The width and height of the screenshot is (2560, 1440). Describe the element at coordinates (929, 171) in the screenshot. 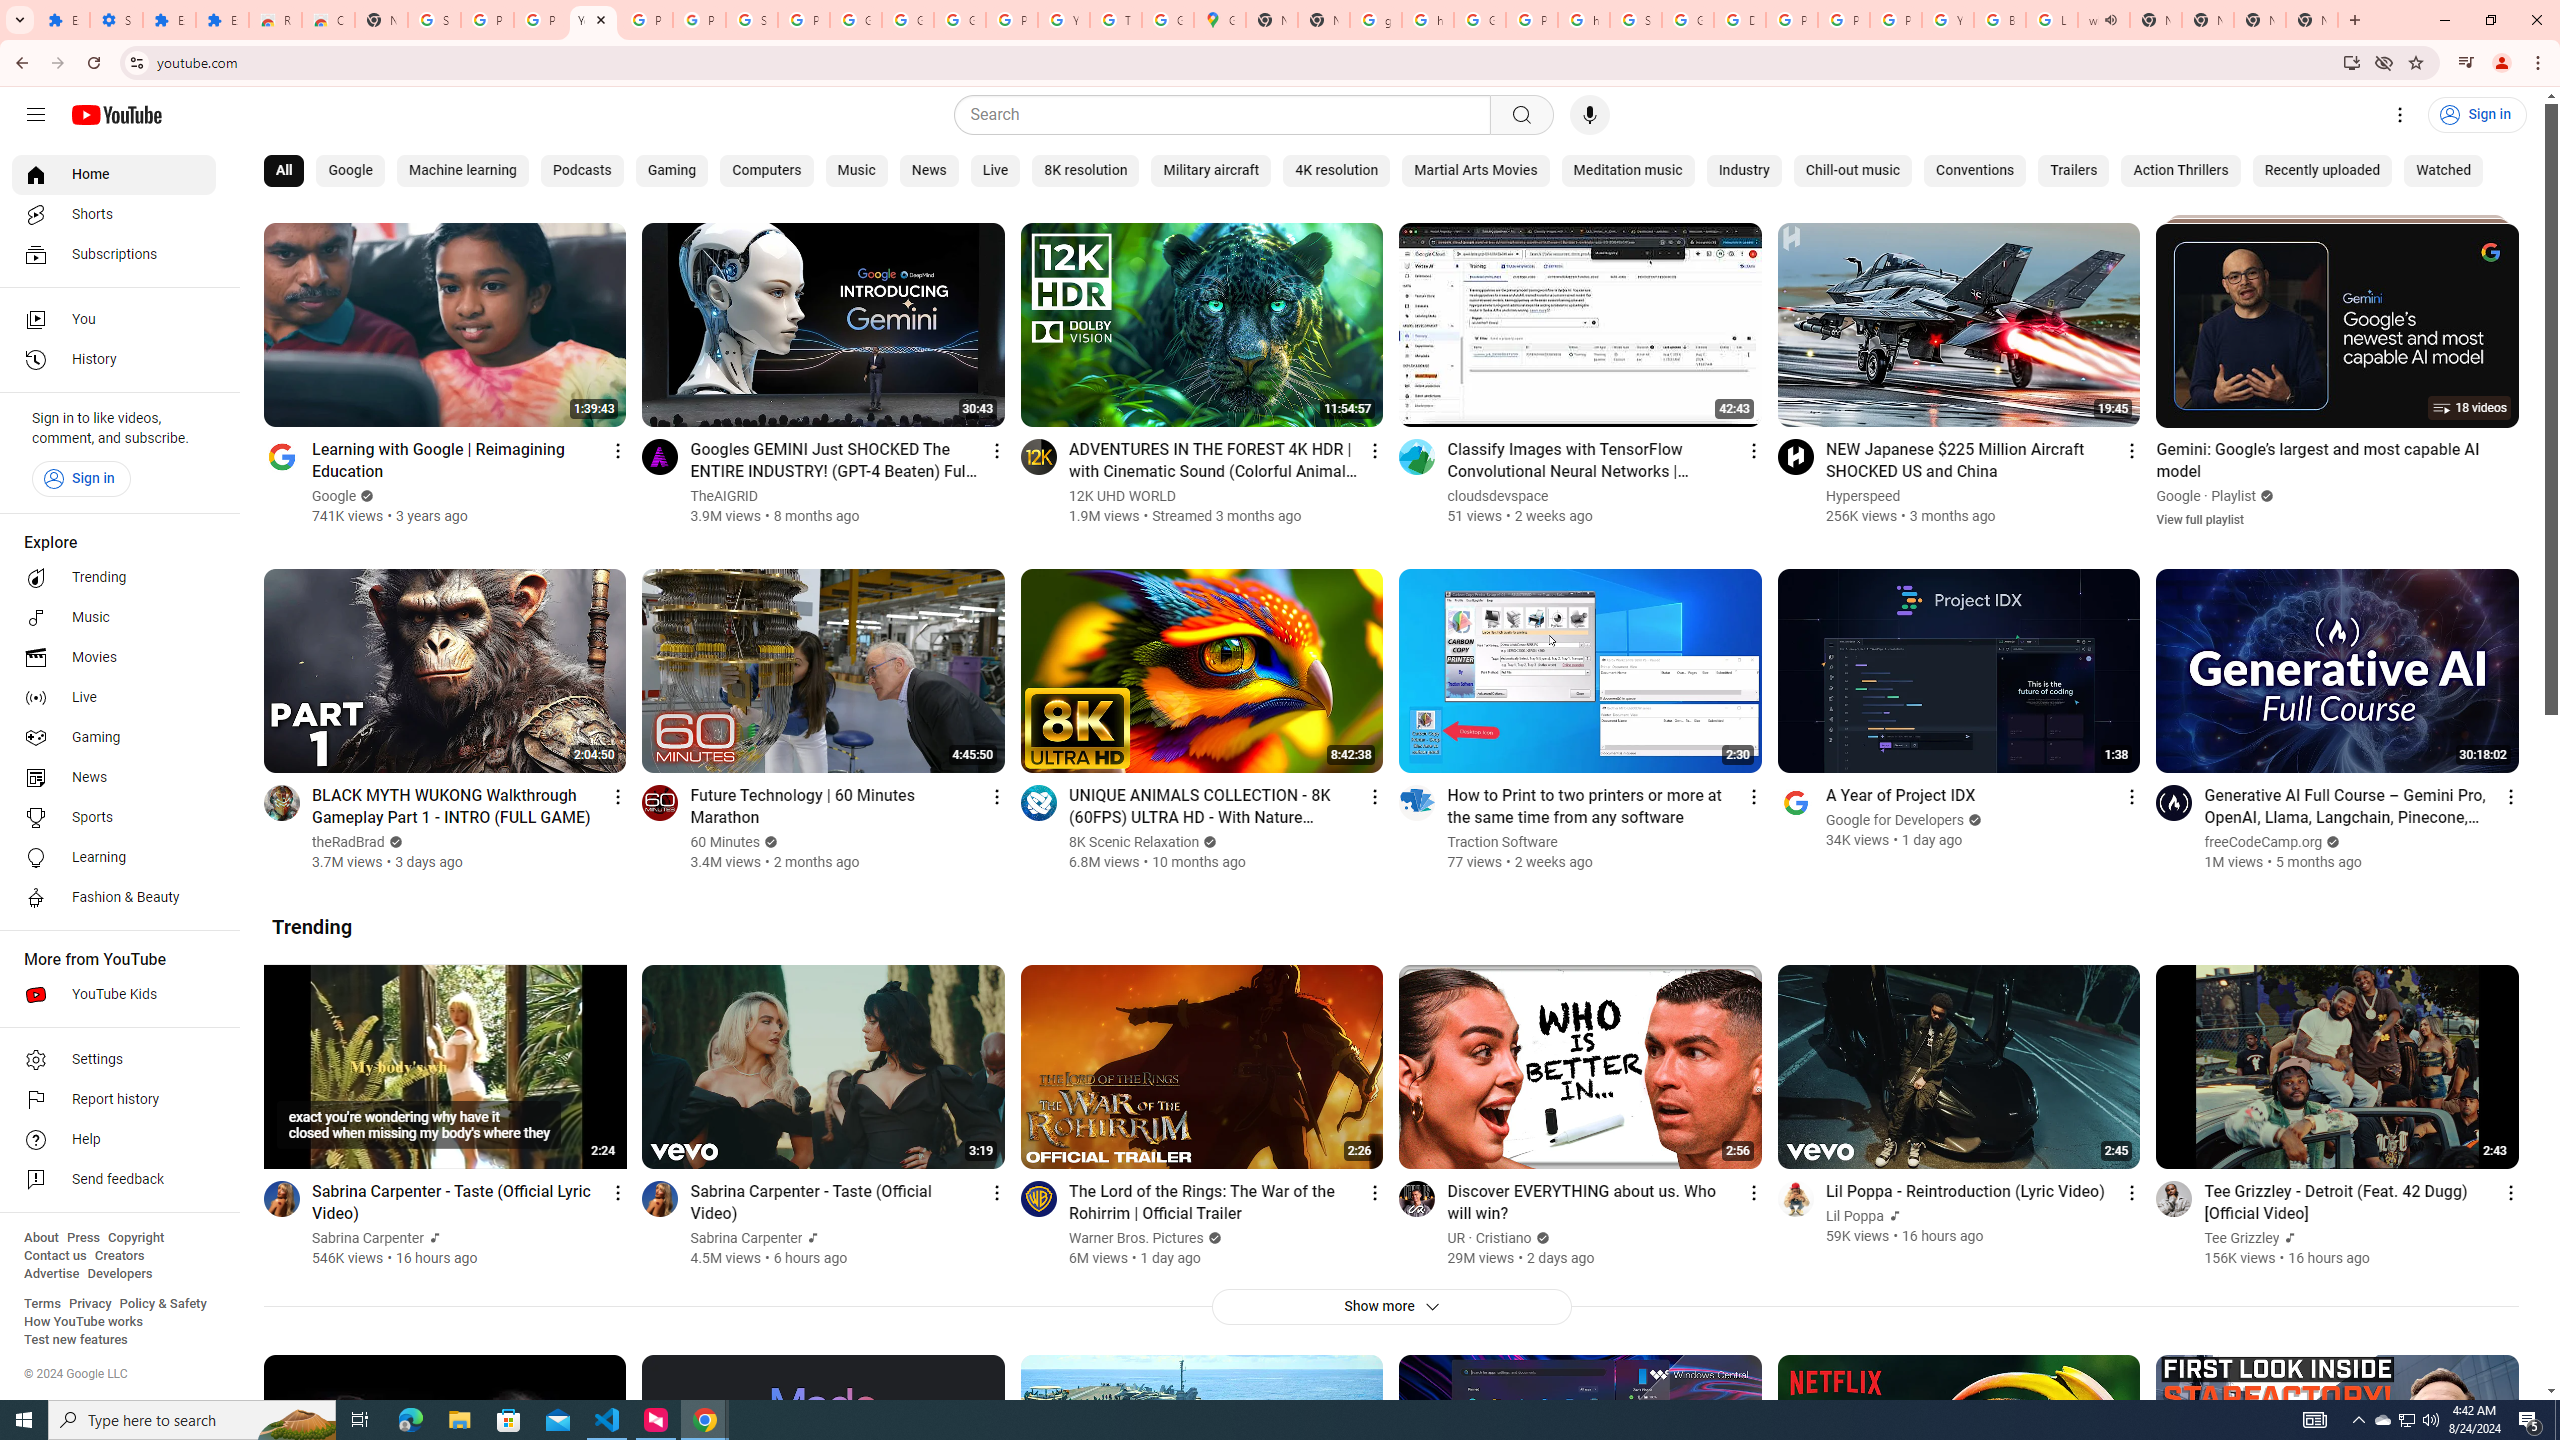

I see `News` at that location.